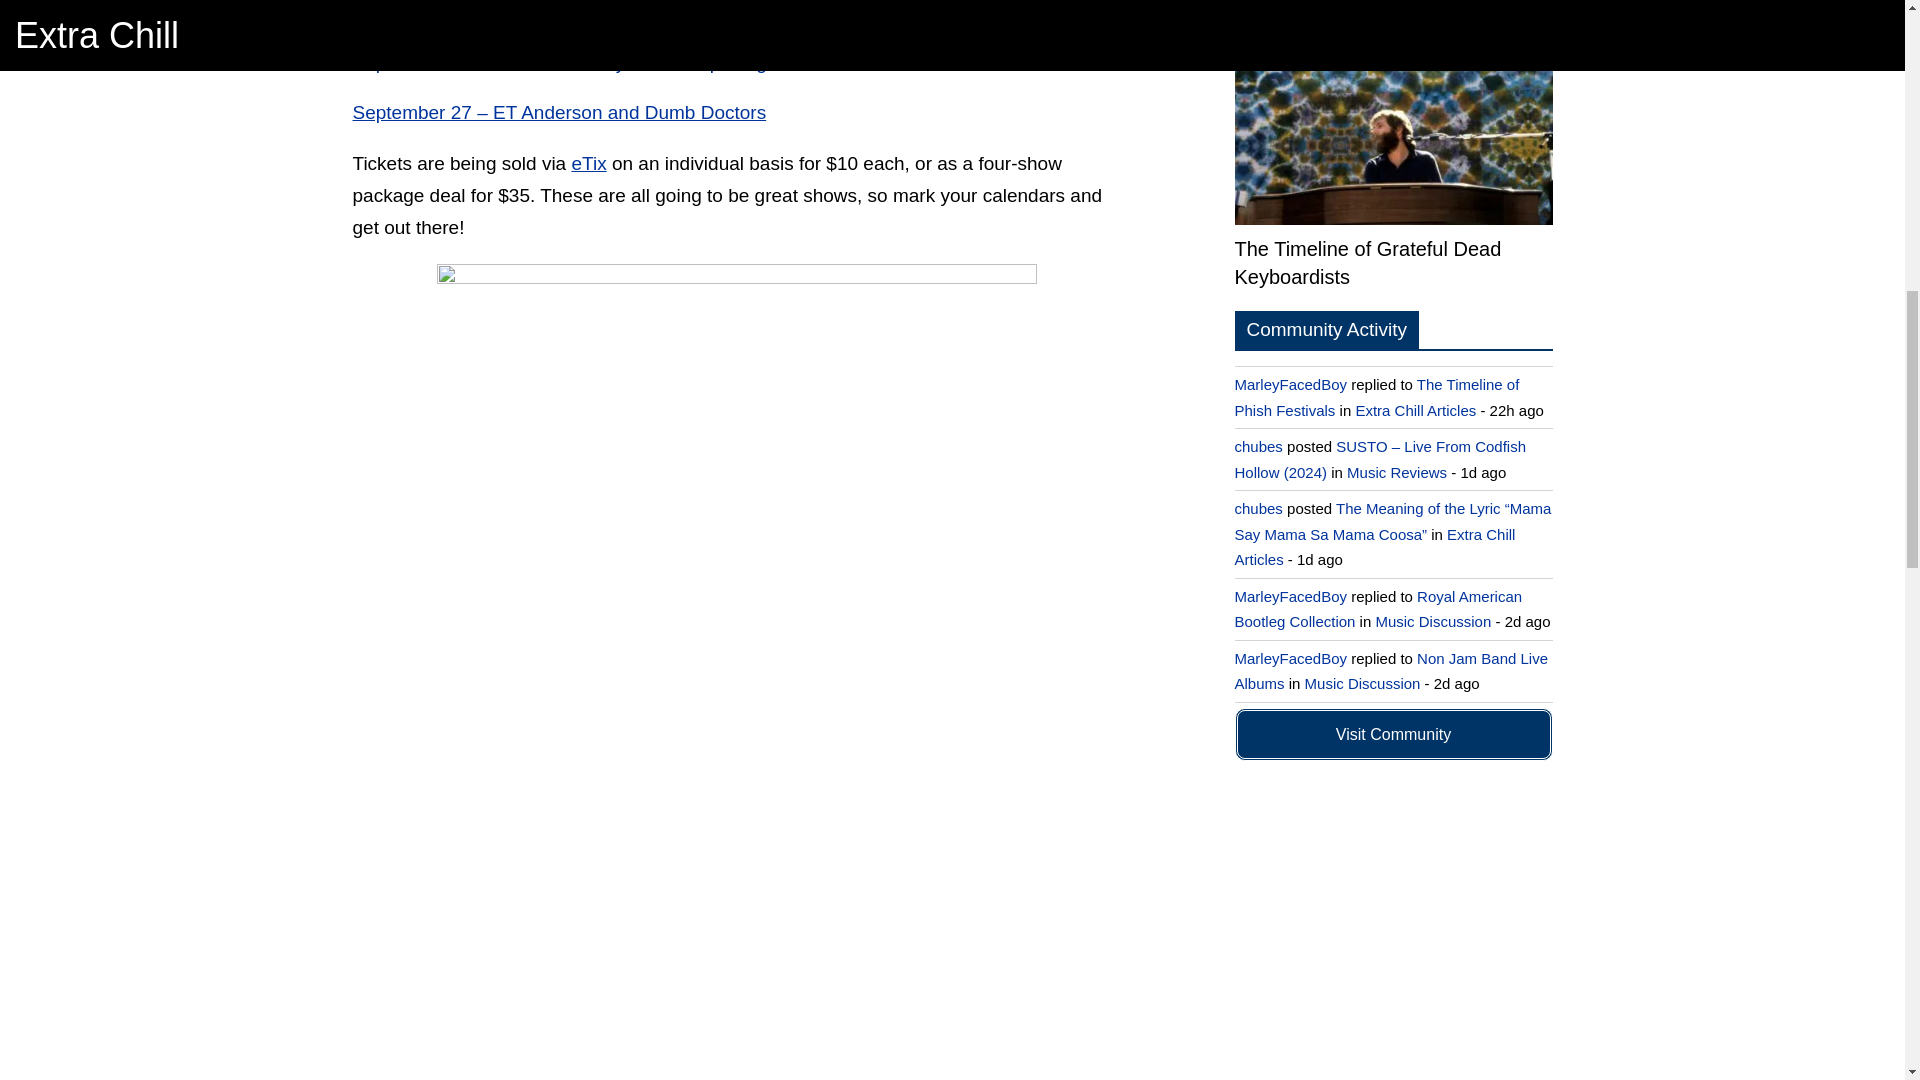 The width and height of the screenshot is (1920, 1080). What do you see at coordinates (588, 163) in the screenshot?
I see `eTix` at bounding box center [588, 163].